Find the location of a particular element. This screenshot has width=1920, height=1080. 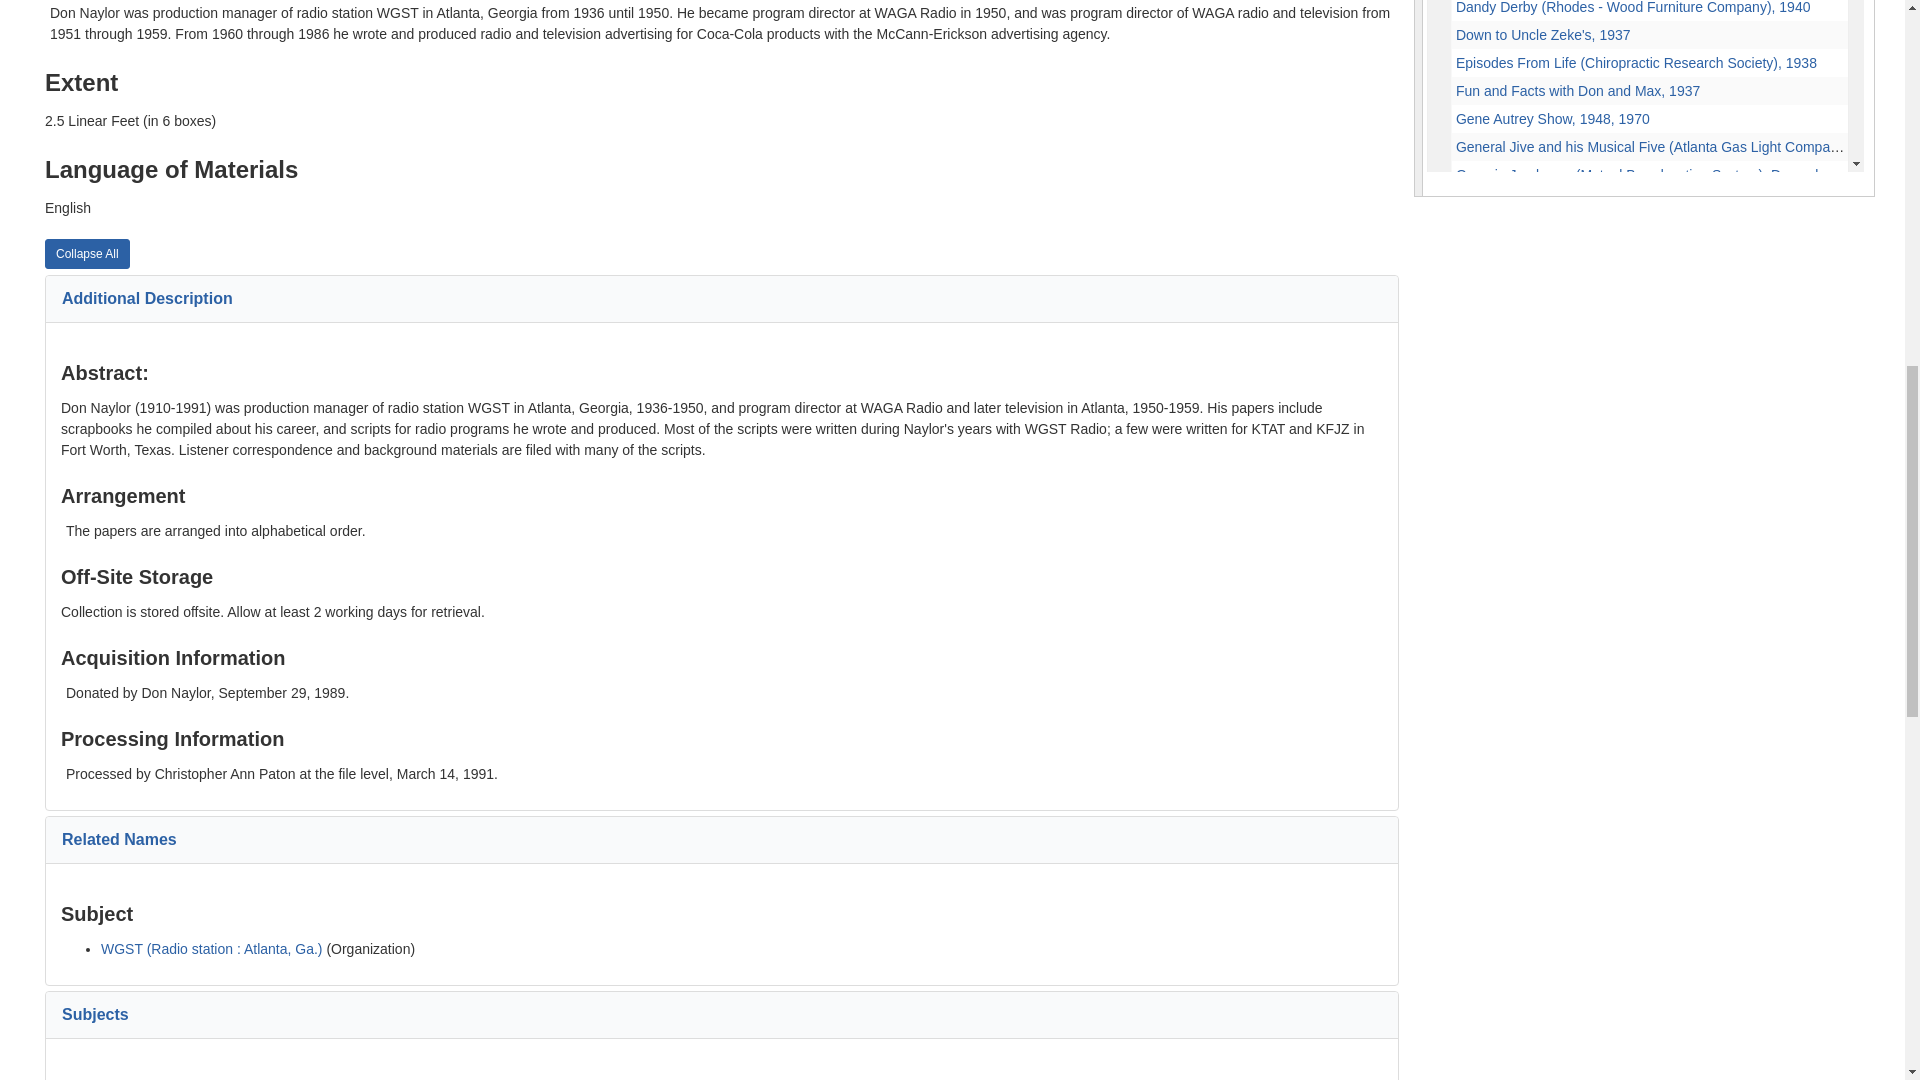

Collapse All is located at coordinates (87, 253).